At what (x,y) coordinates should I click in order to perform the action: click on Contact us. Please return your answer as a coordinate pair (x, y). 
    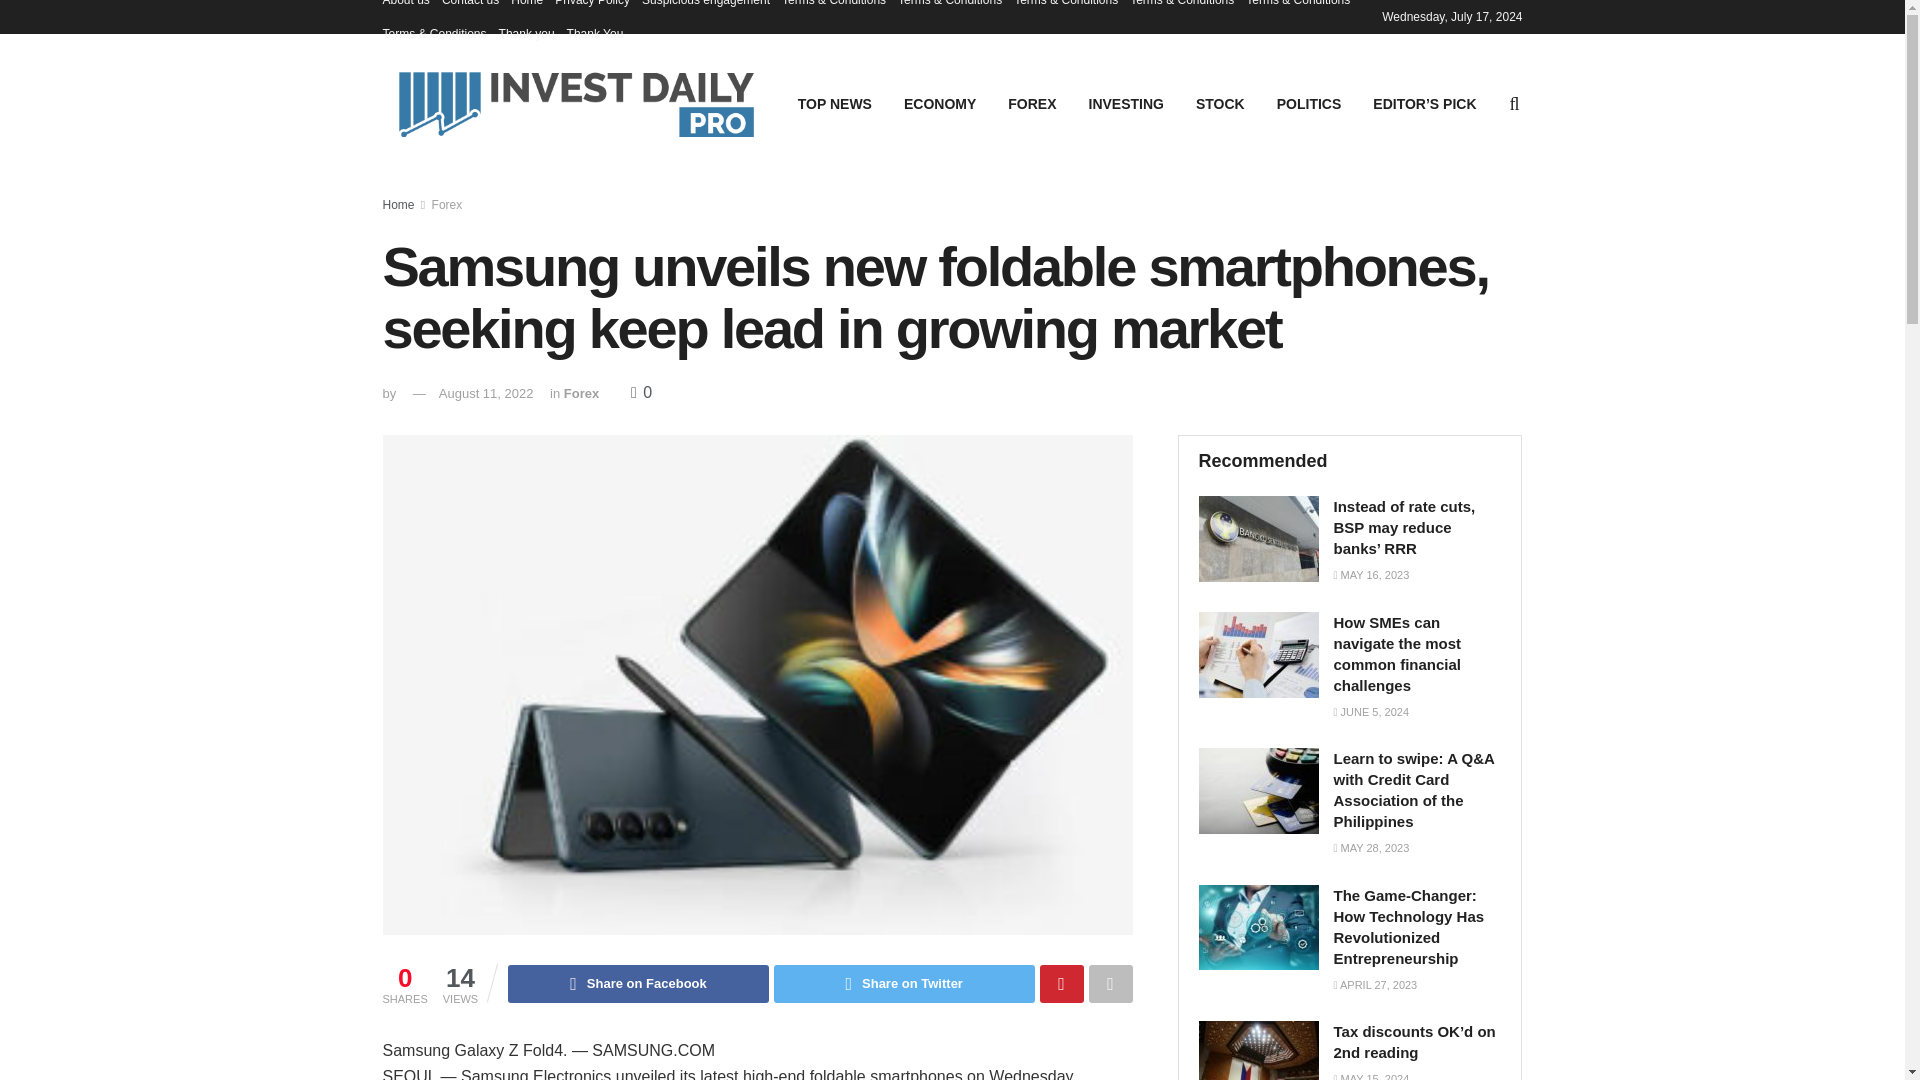
    Looking at the image, I should click on (470, 8).